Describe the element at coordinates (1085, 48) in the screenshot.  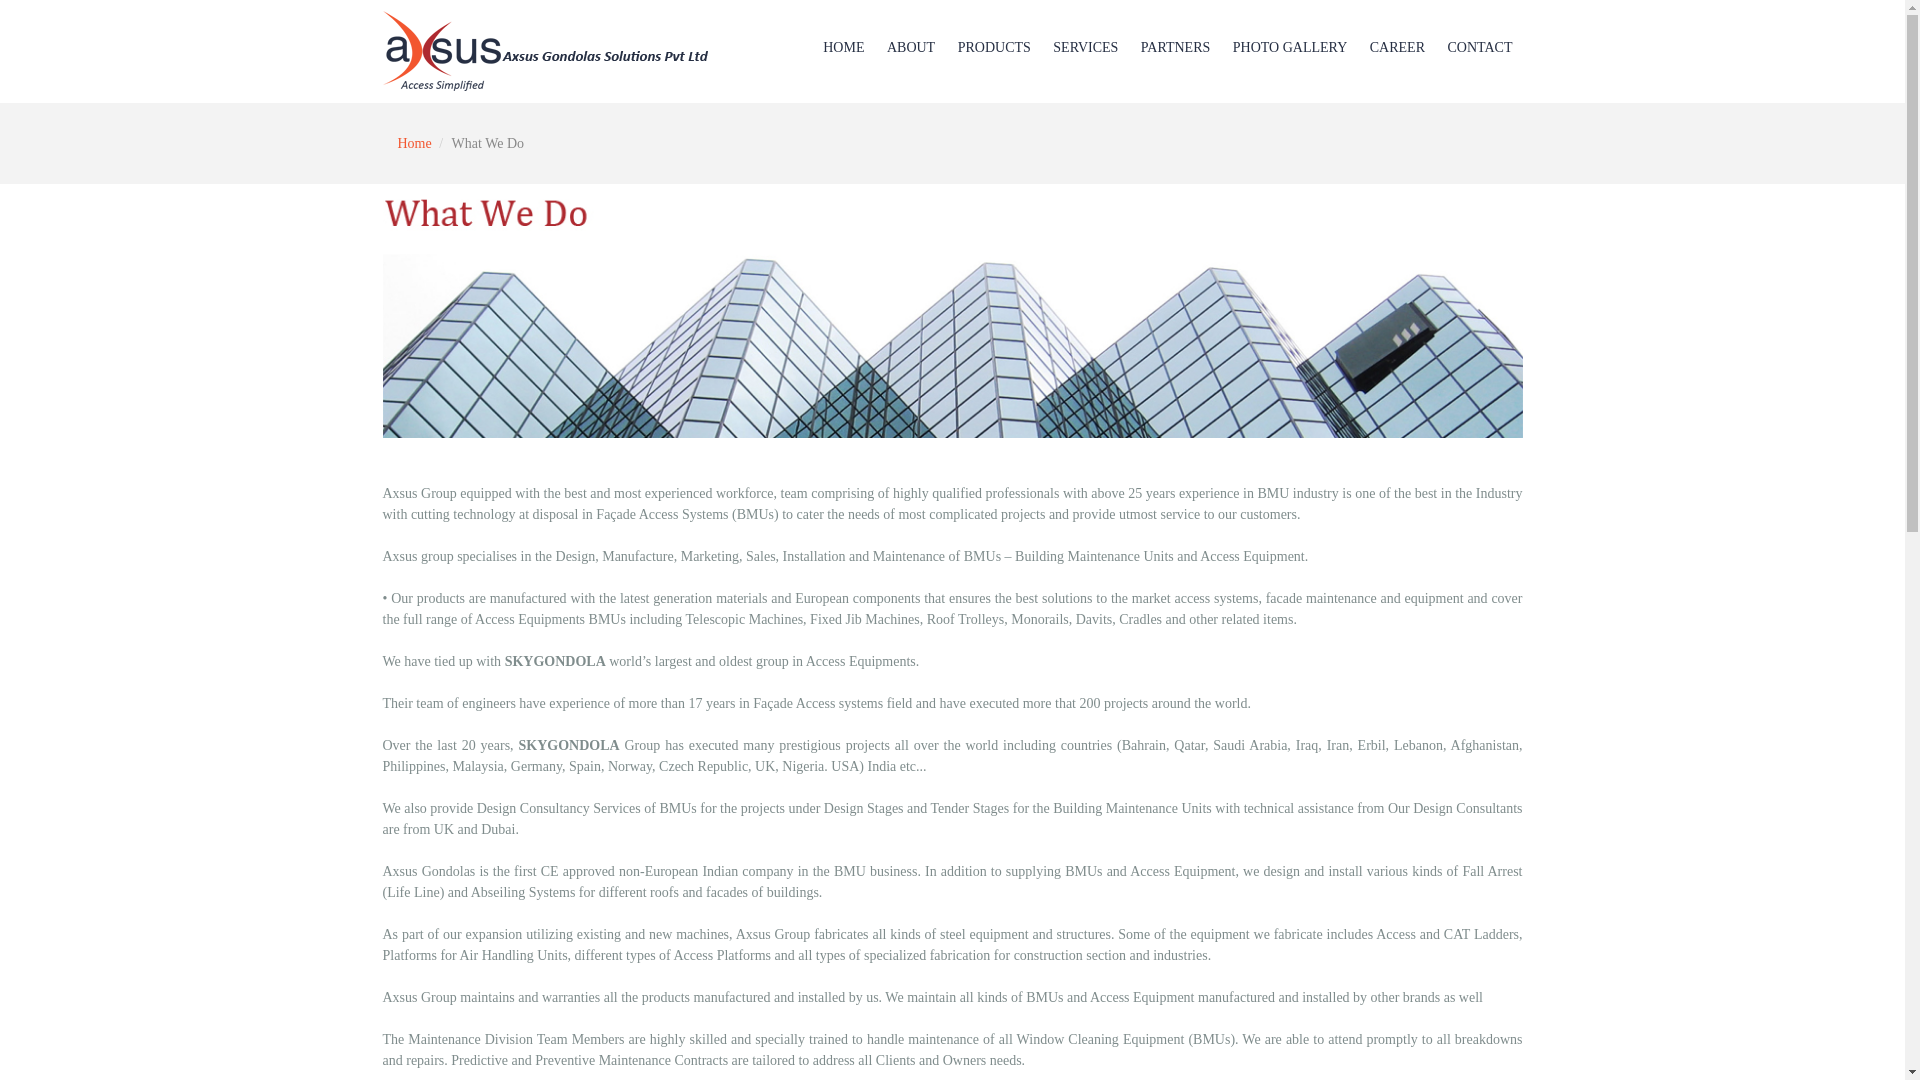
I see `SERVICES` at that location.